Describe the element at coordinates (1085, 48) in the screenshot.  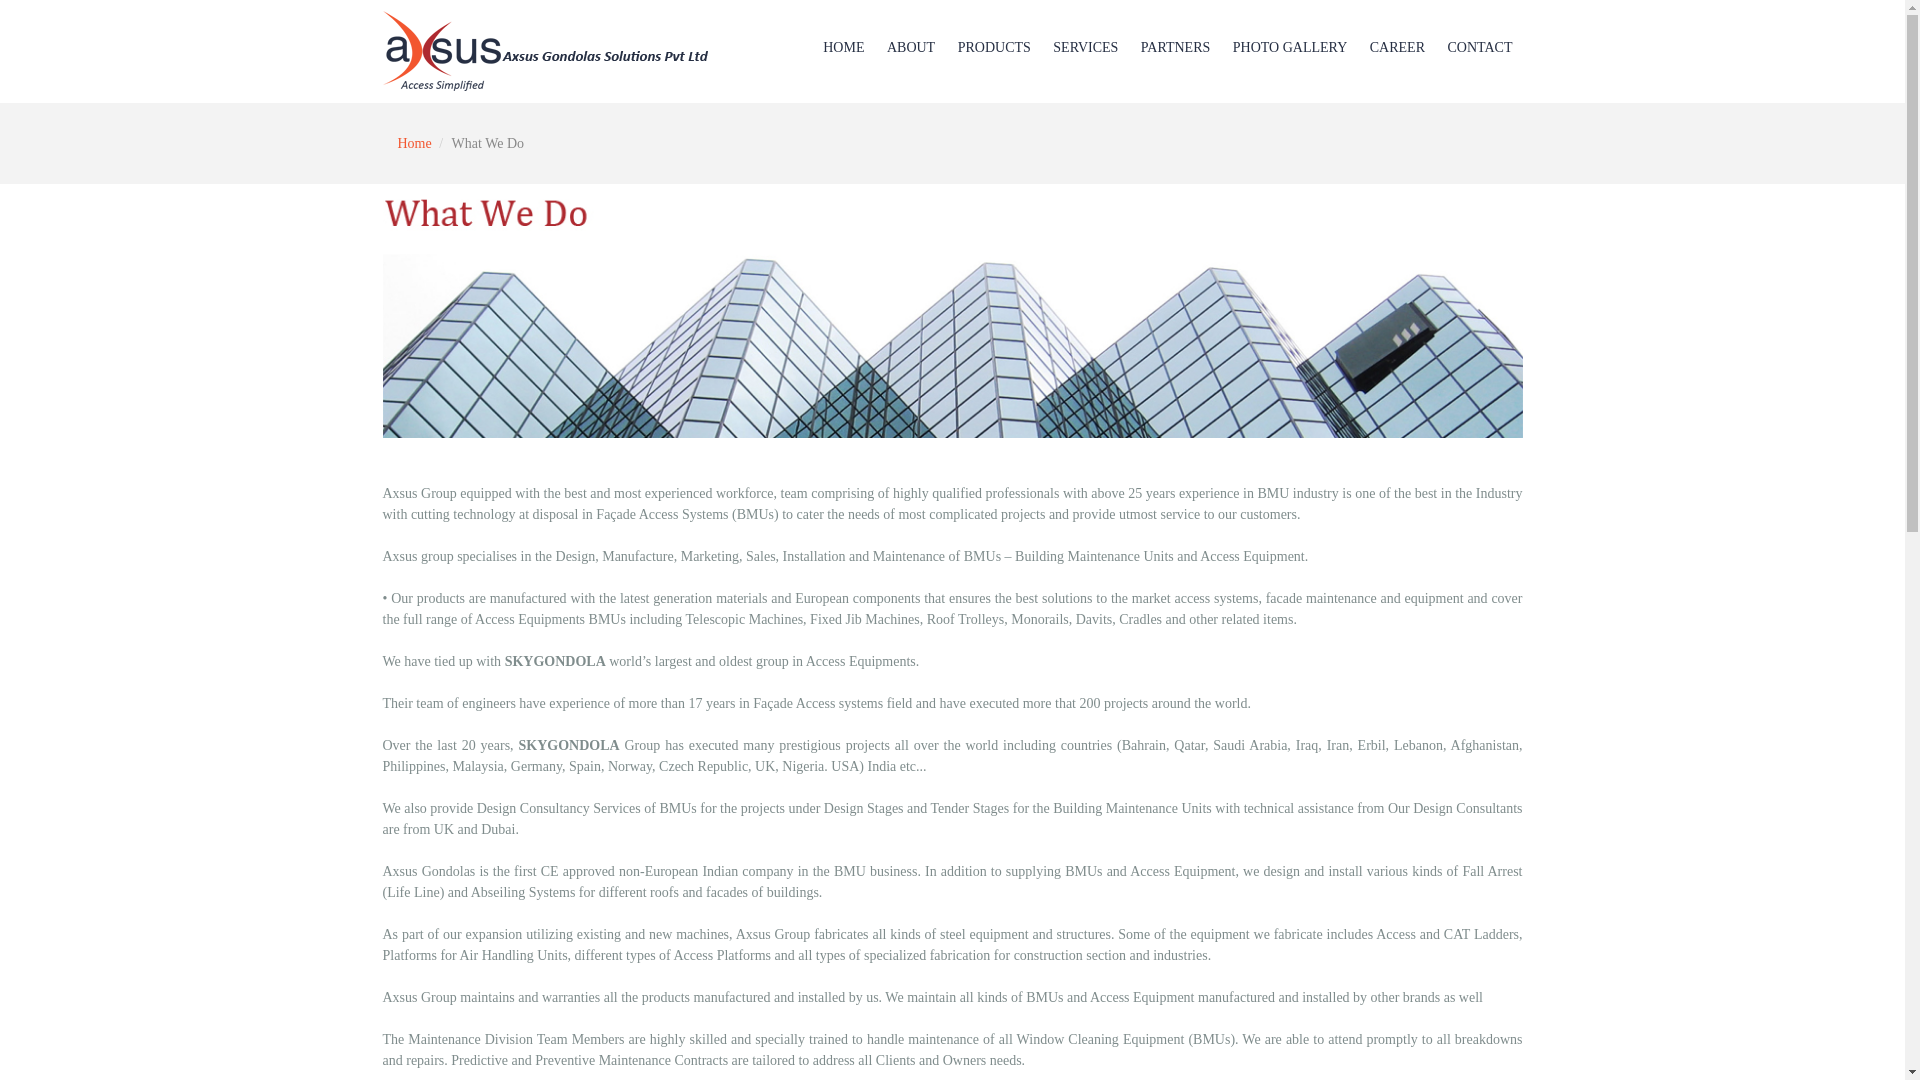
I see `SERVICES` at that location.